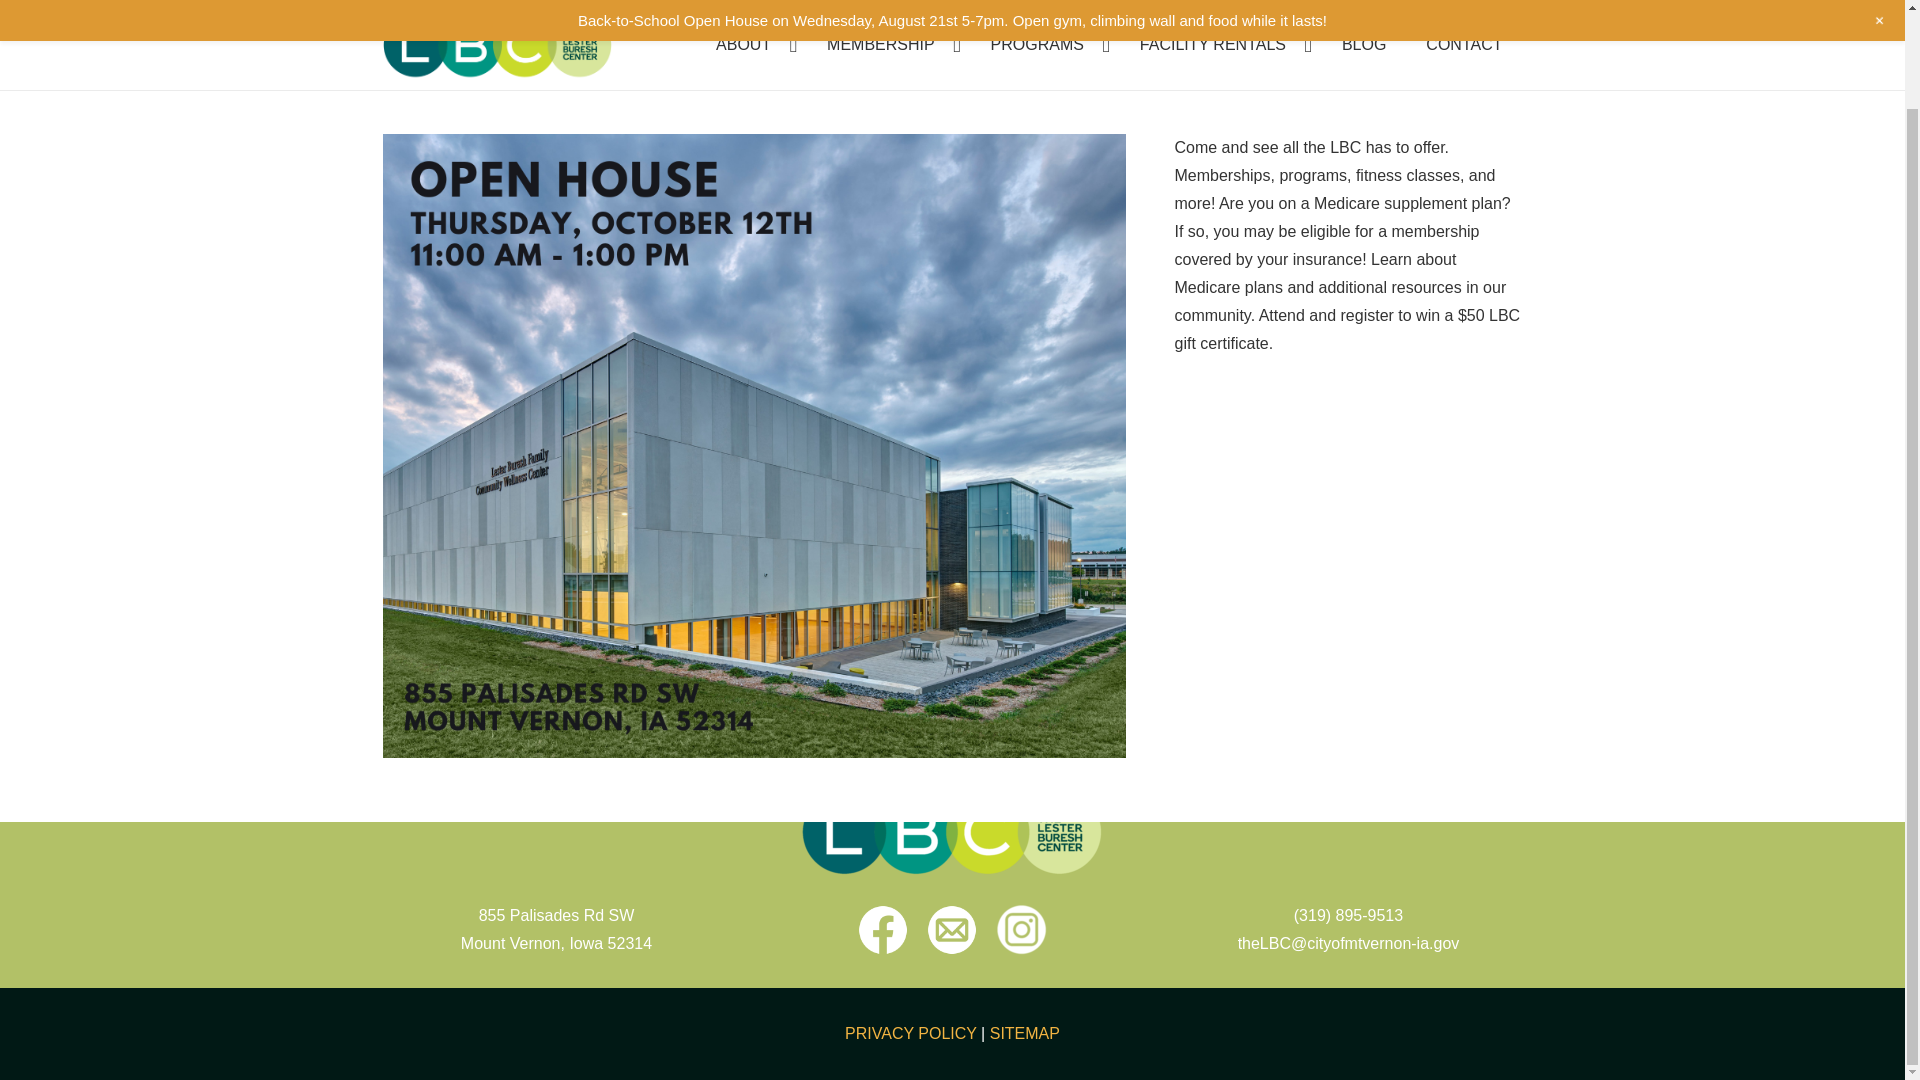 This screenshot has height=1080, width=1920. Describe the element at coordinates (1024, 1033) in the screenshot. I see `SITEMAP` at that location.